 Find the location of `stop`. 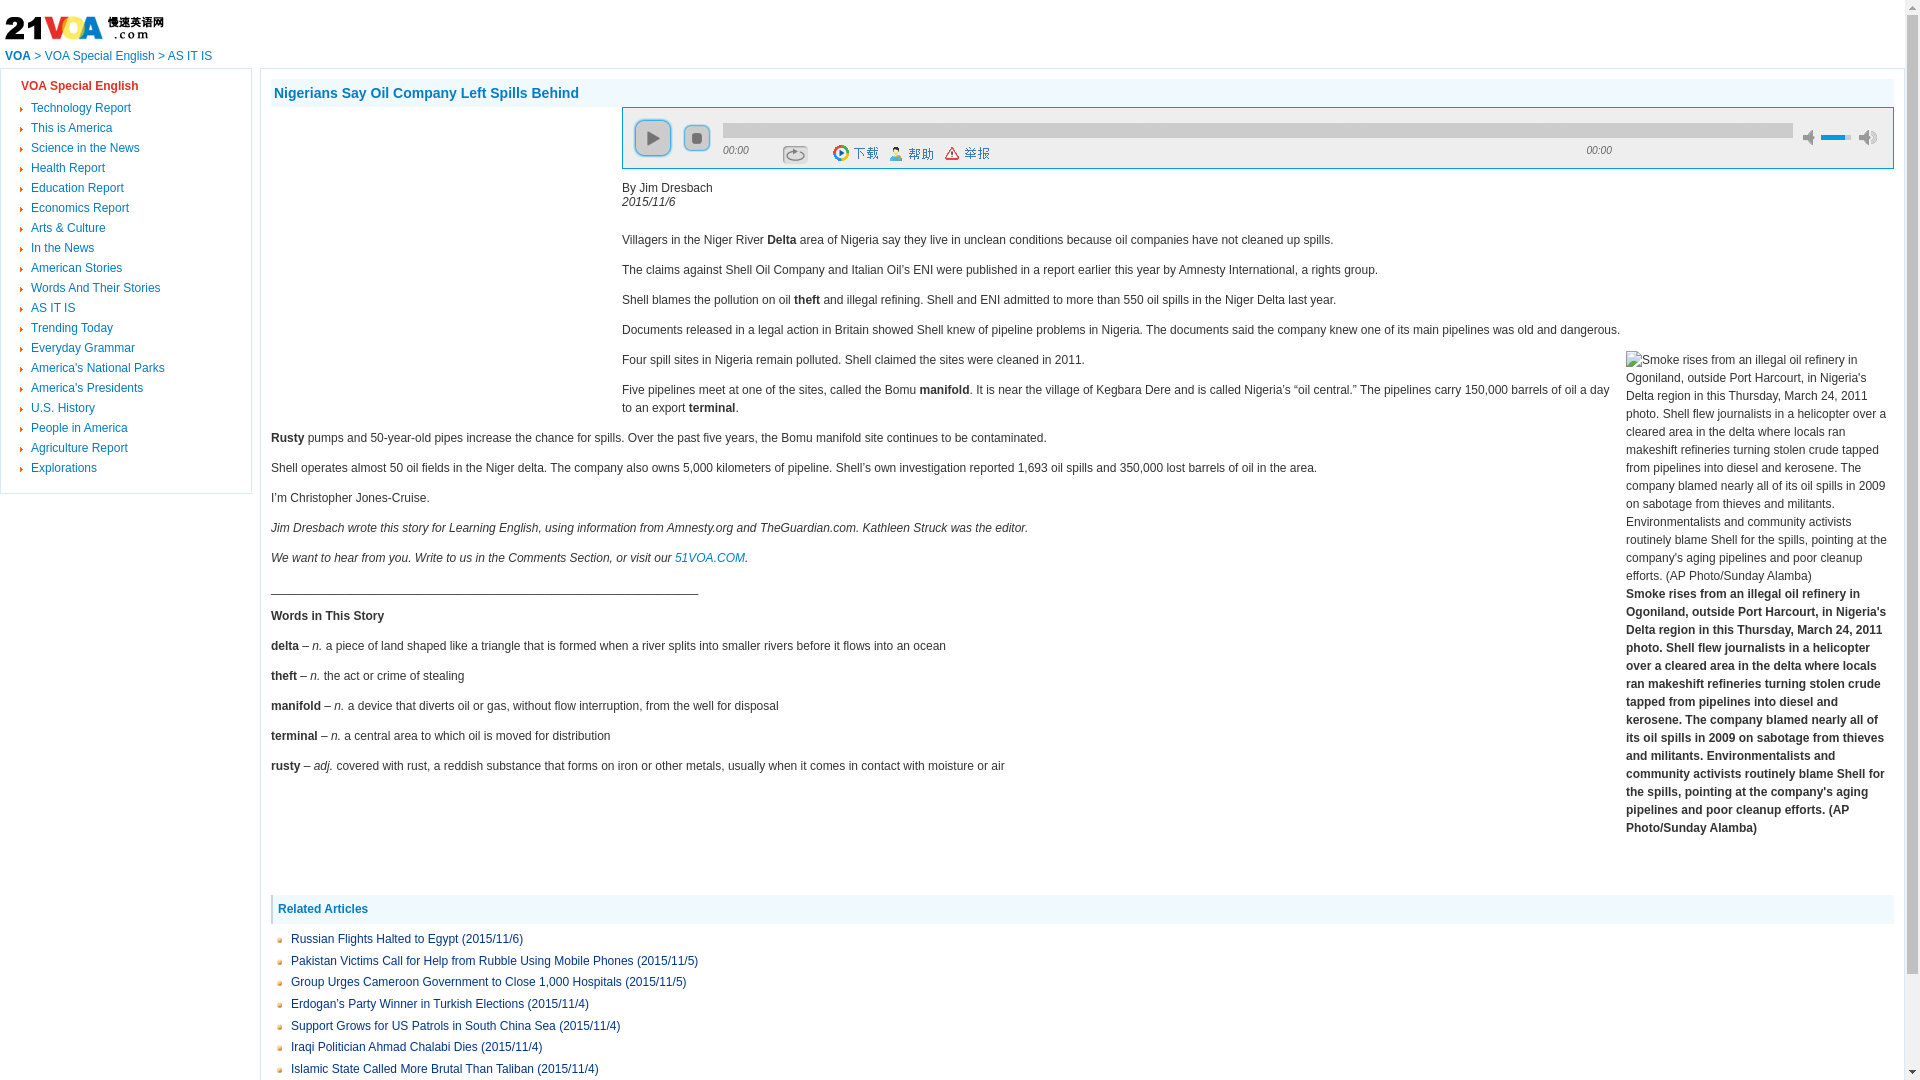

stop is located at coordinates (697, 138).